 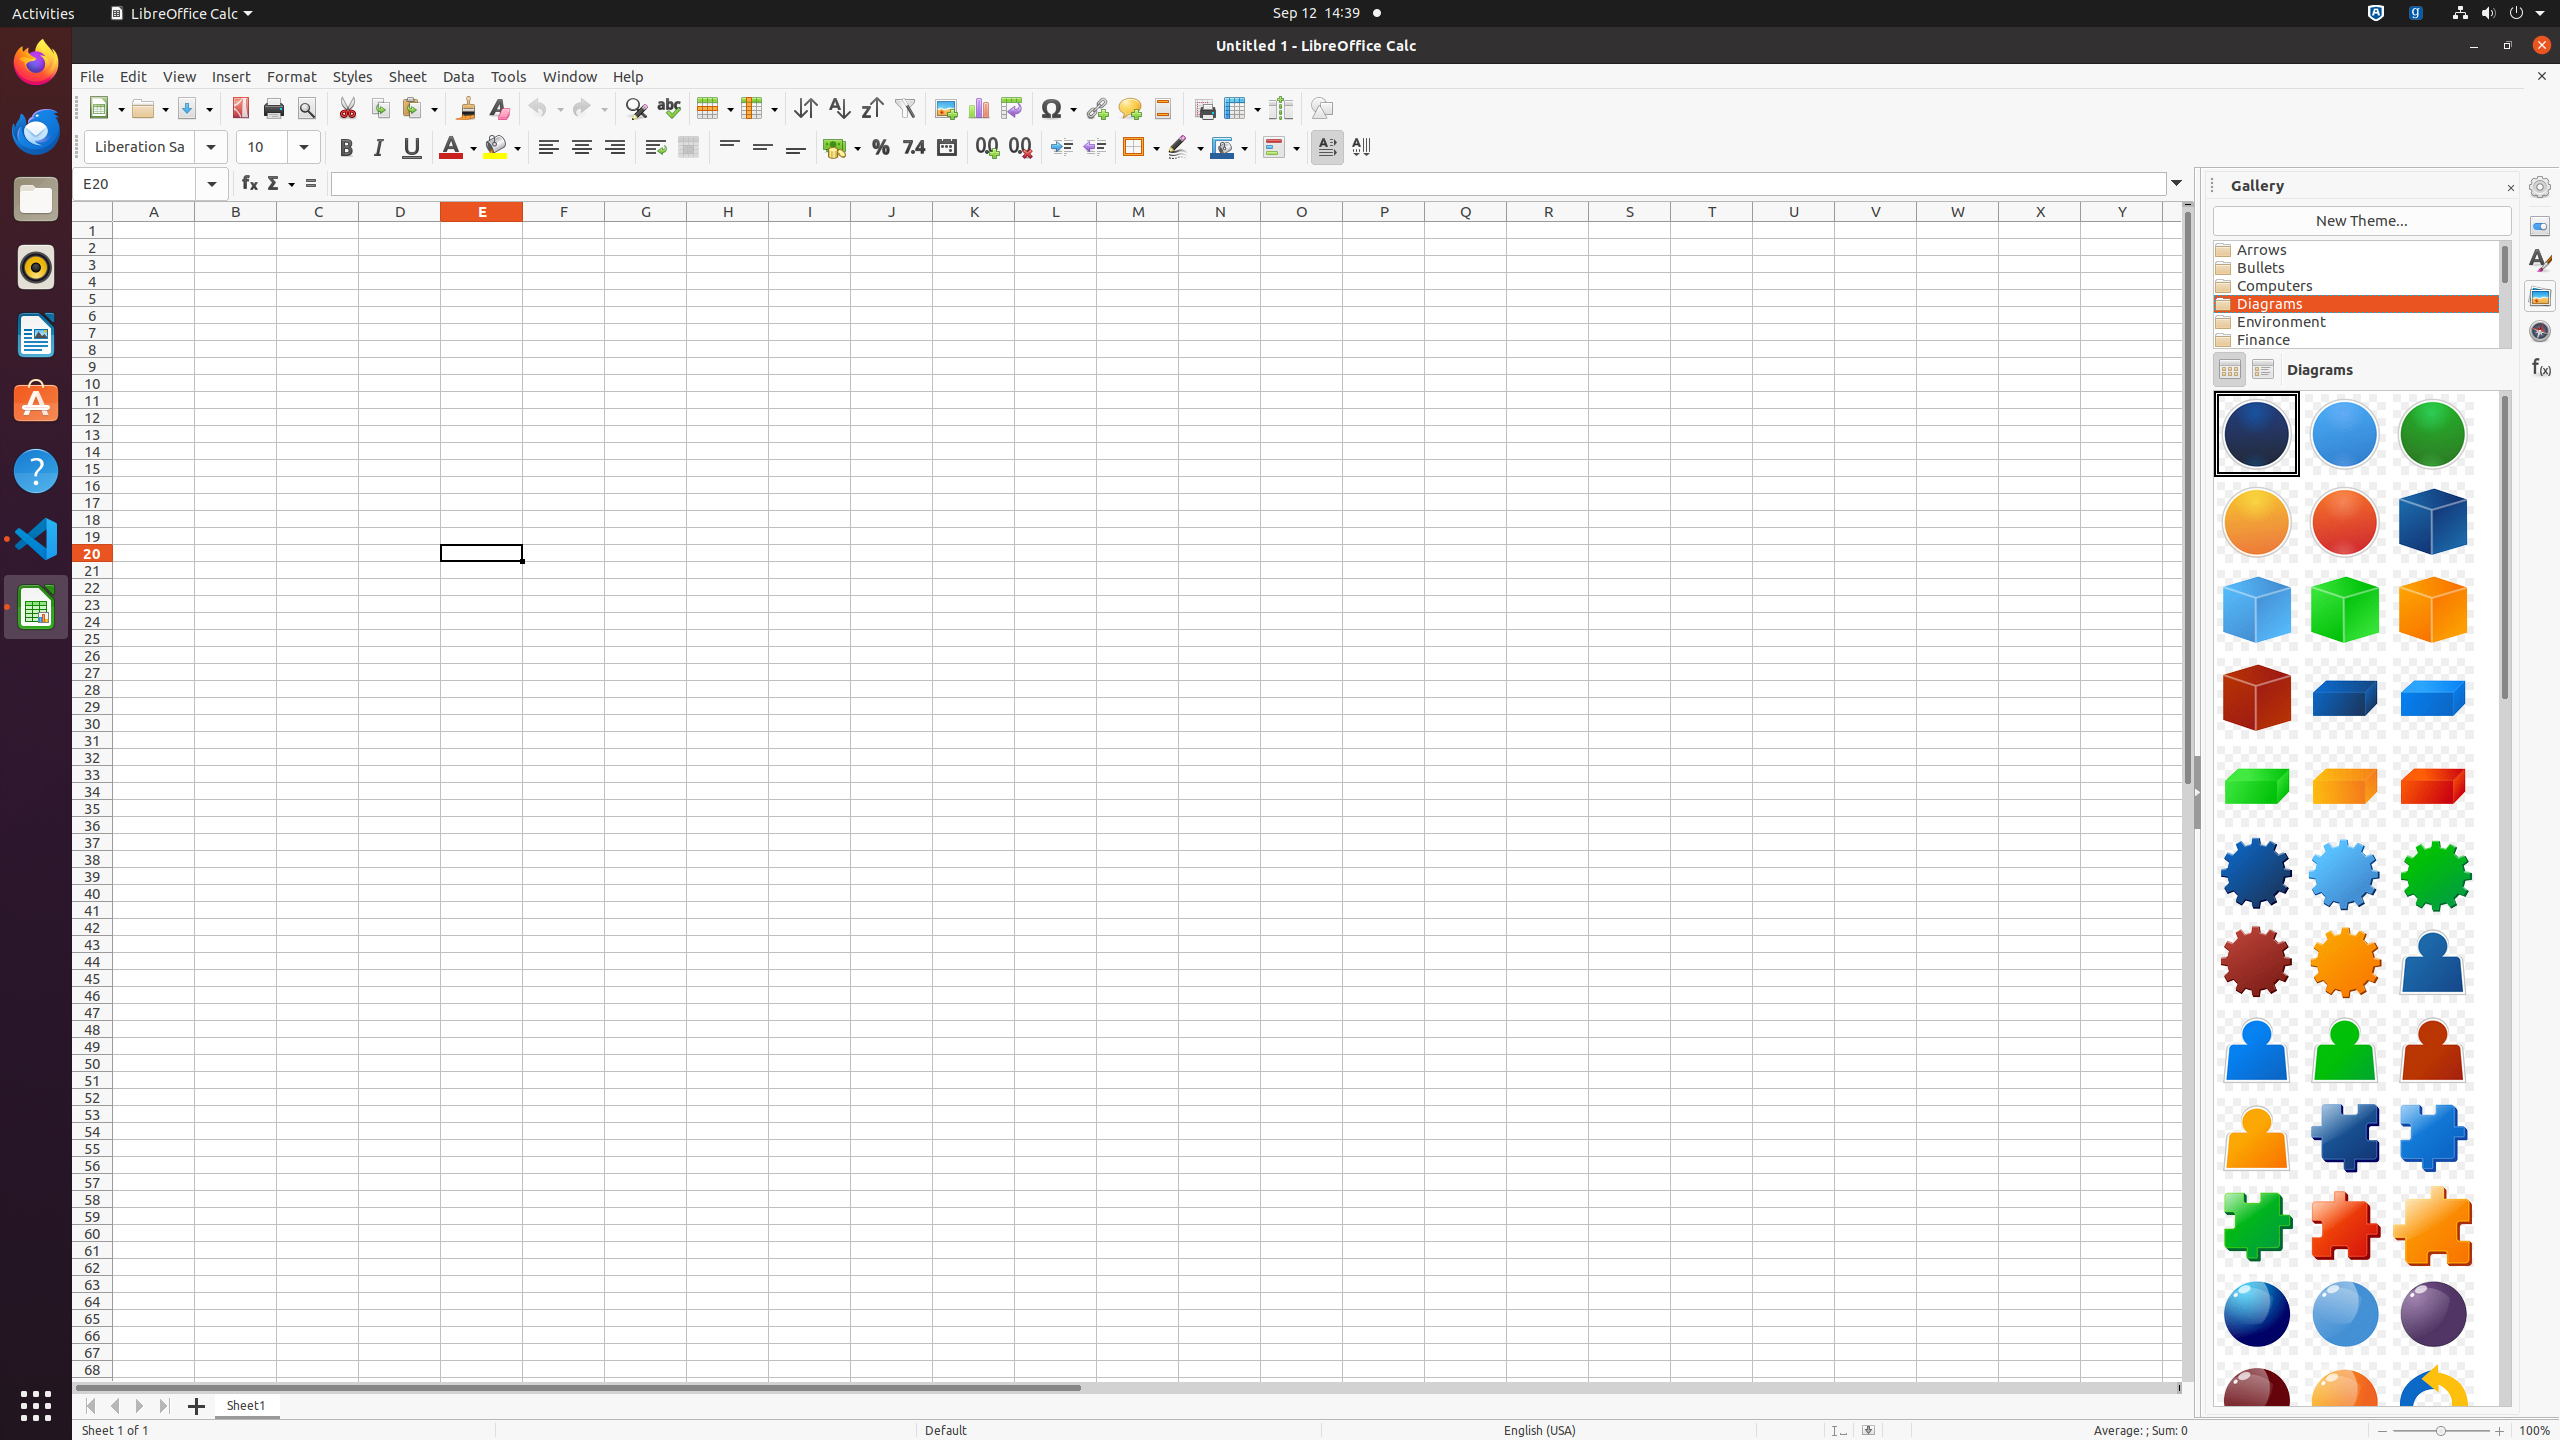 What do you see at coordinates (36, 131) in the screenshot?
I see `Thunderbird Mail` at bounding box center [36, 131].